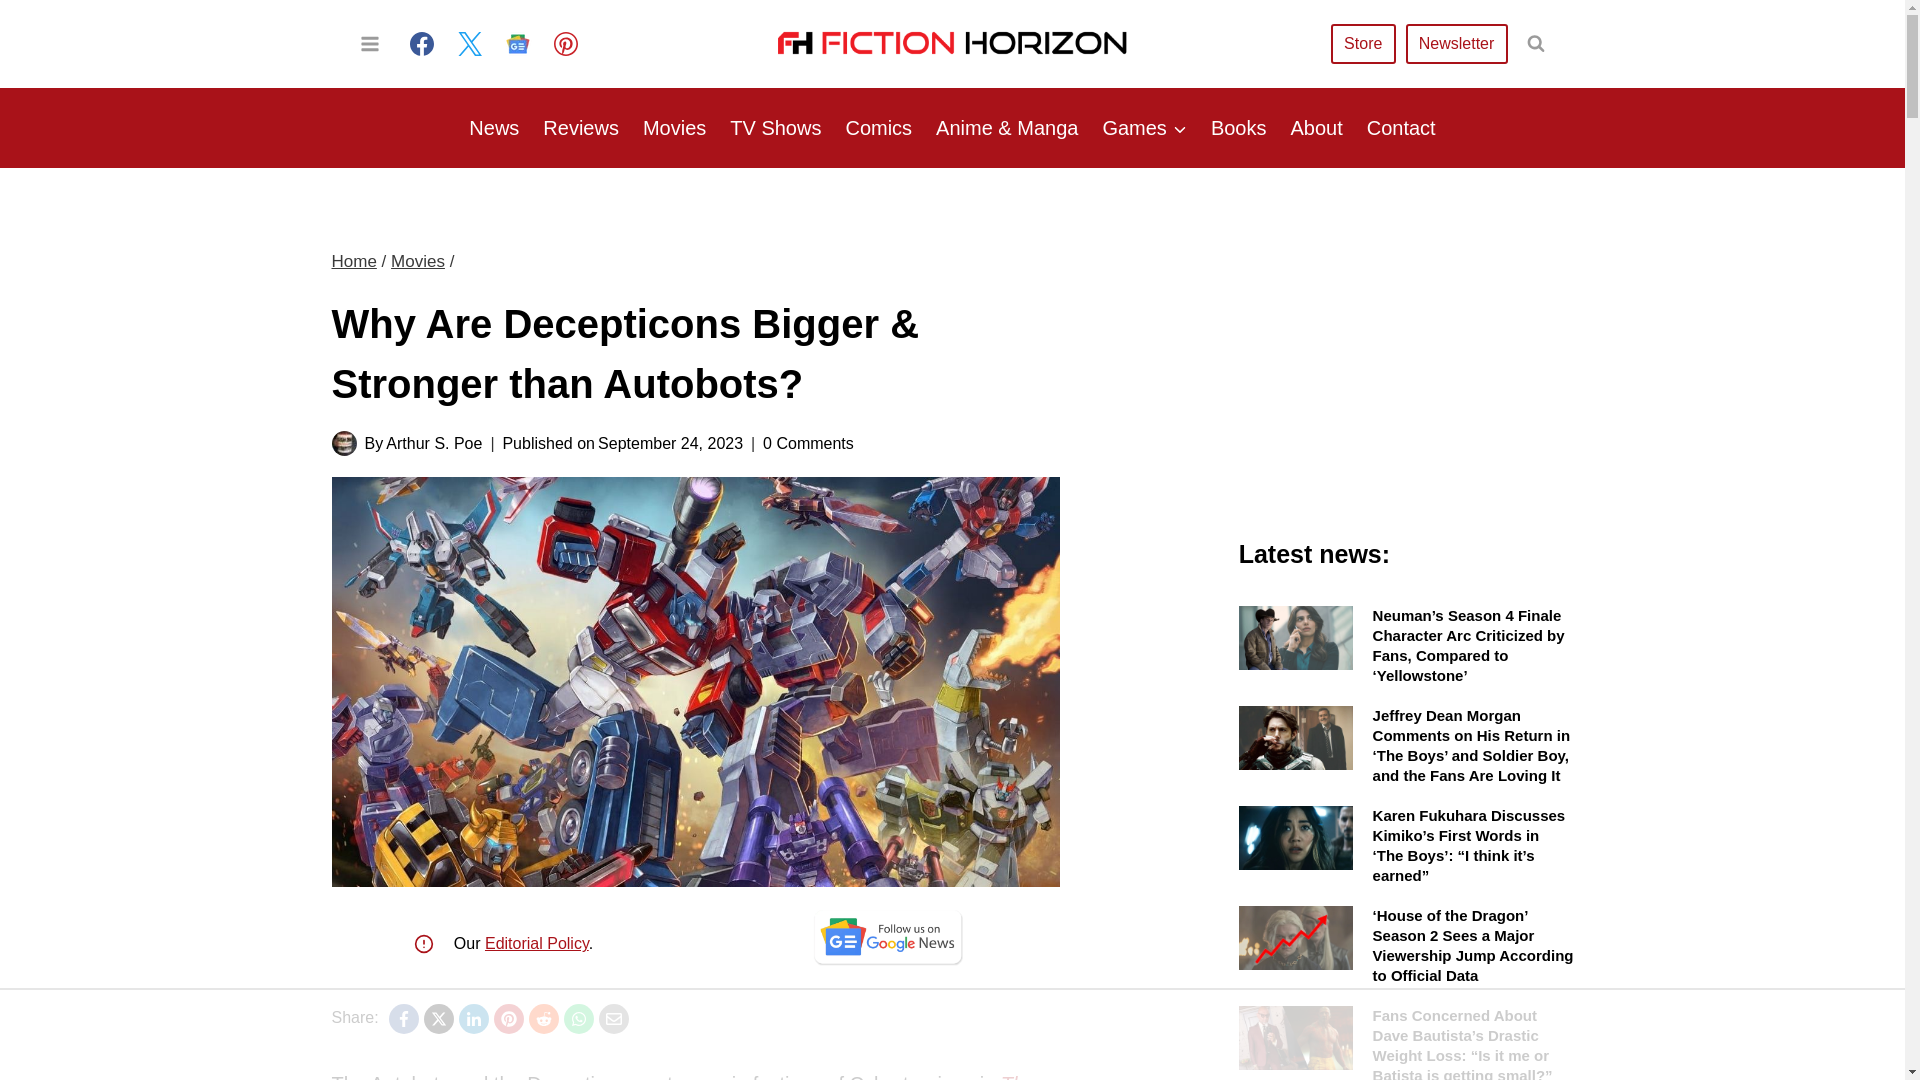 Image resolution: width=1920 pixels, height=1080 pixels. Describe the element at coordinates (1144, 128) in the screenshot. I see `Games` at that location.